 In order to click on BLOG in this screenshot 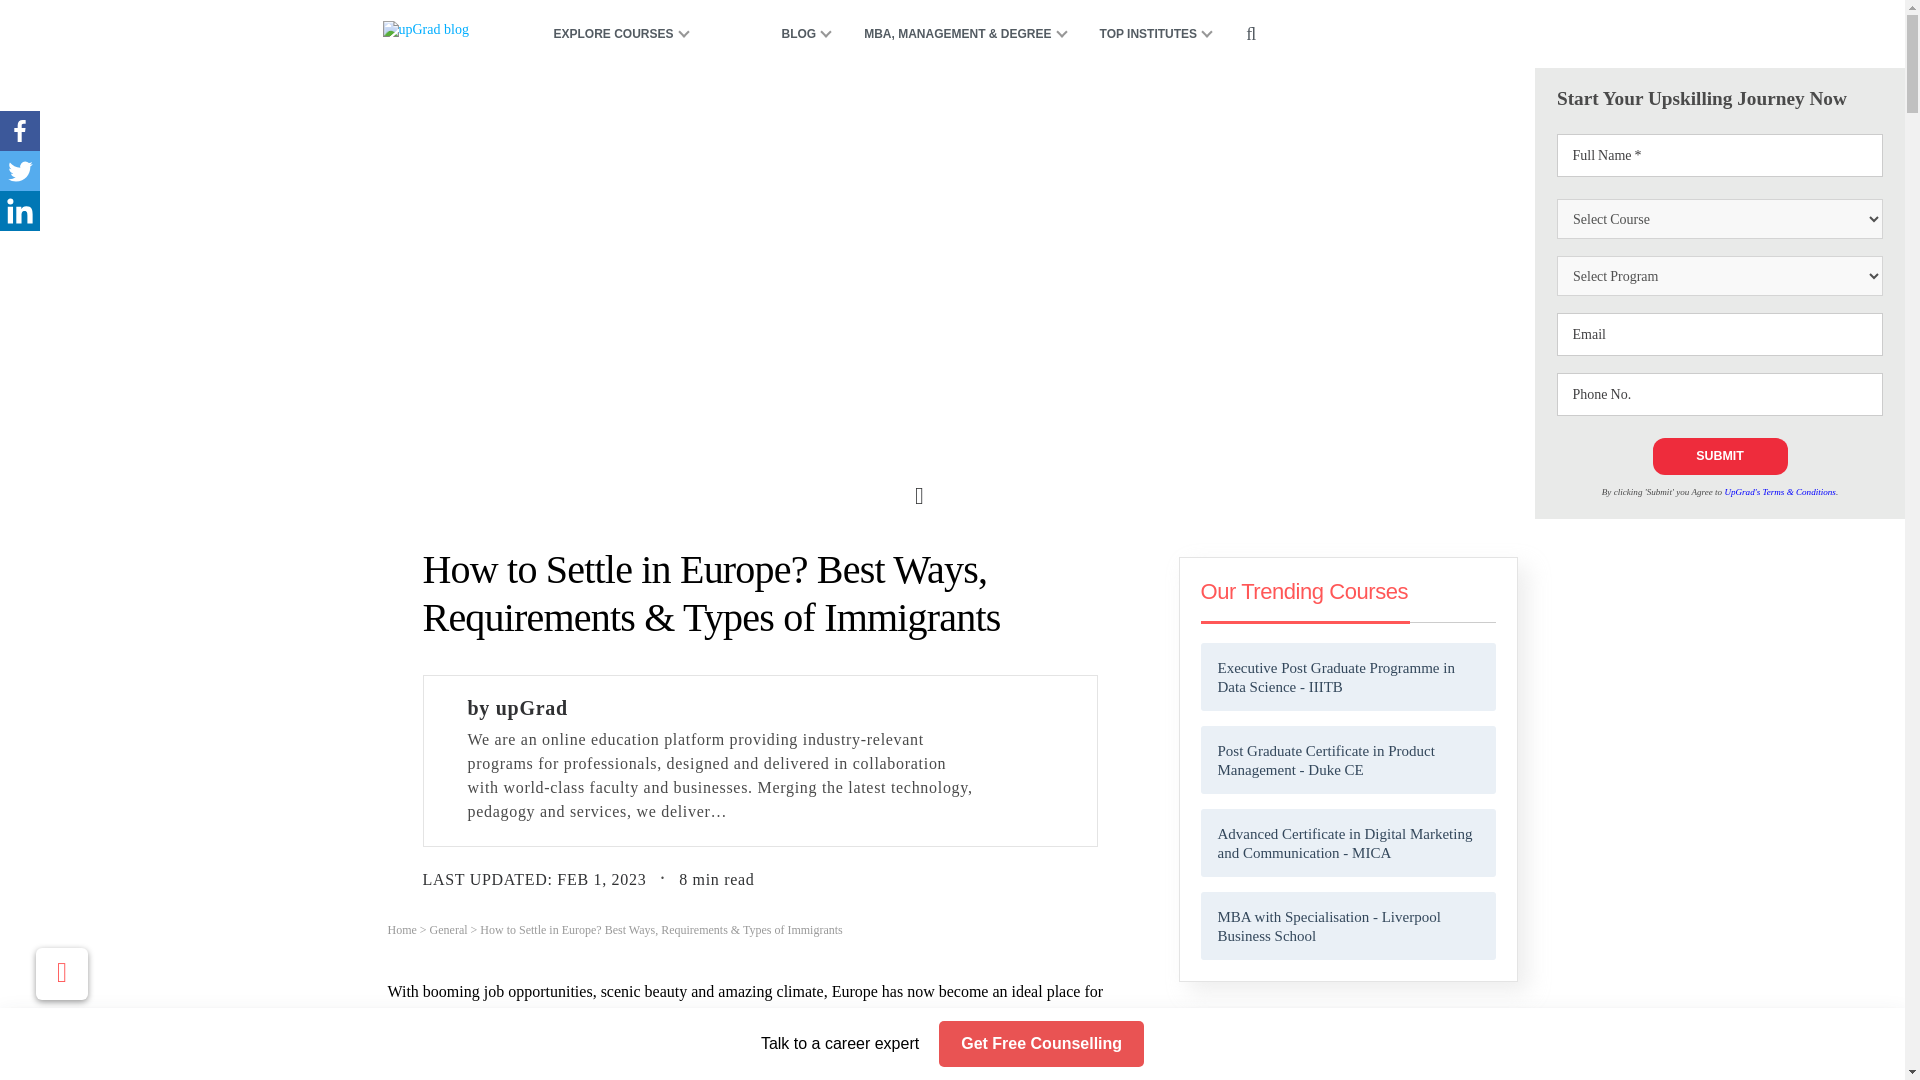, I will do `click(799, 34)`.